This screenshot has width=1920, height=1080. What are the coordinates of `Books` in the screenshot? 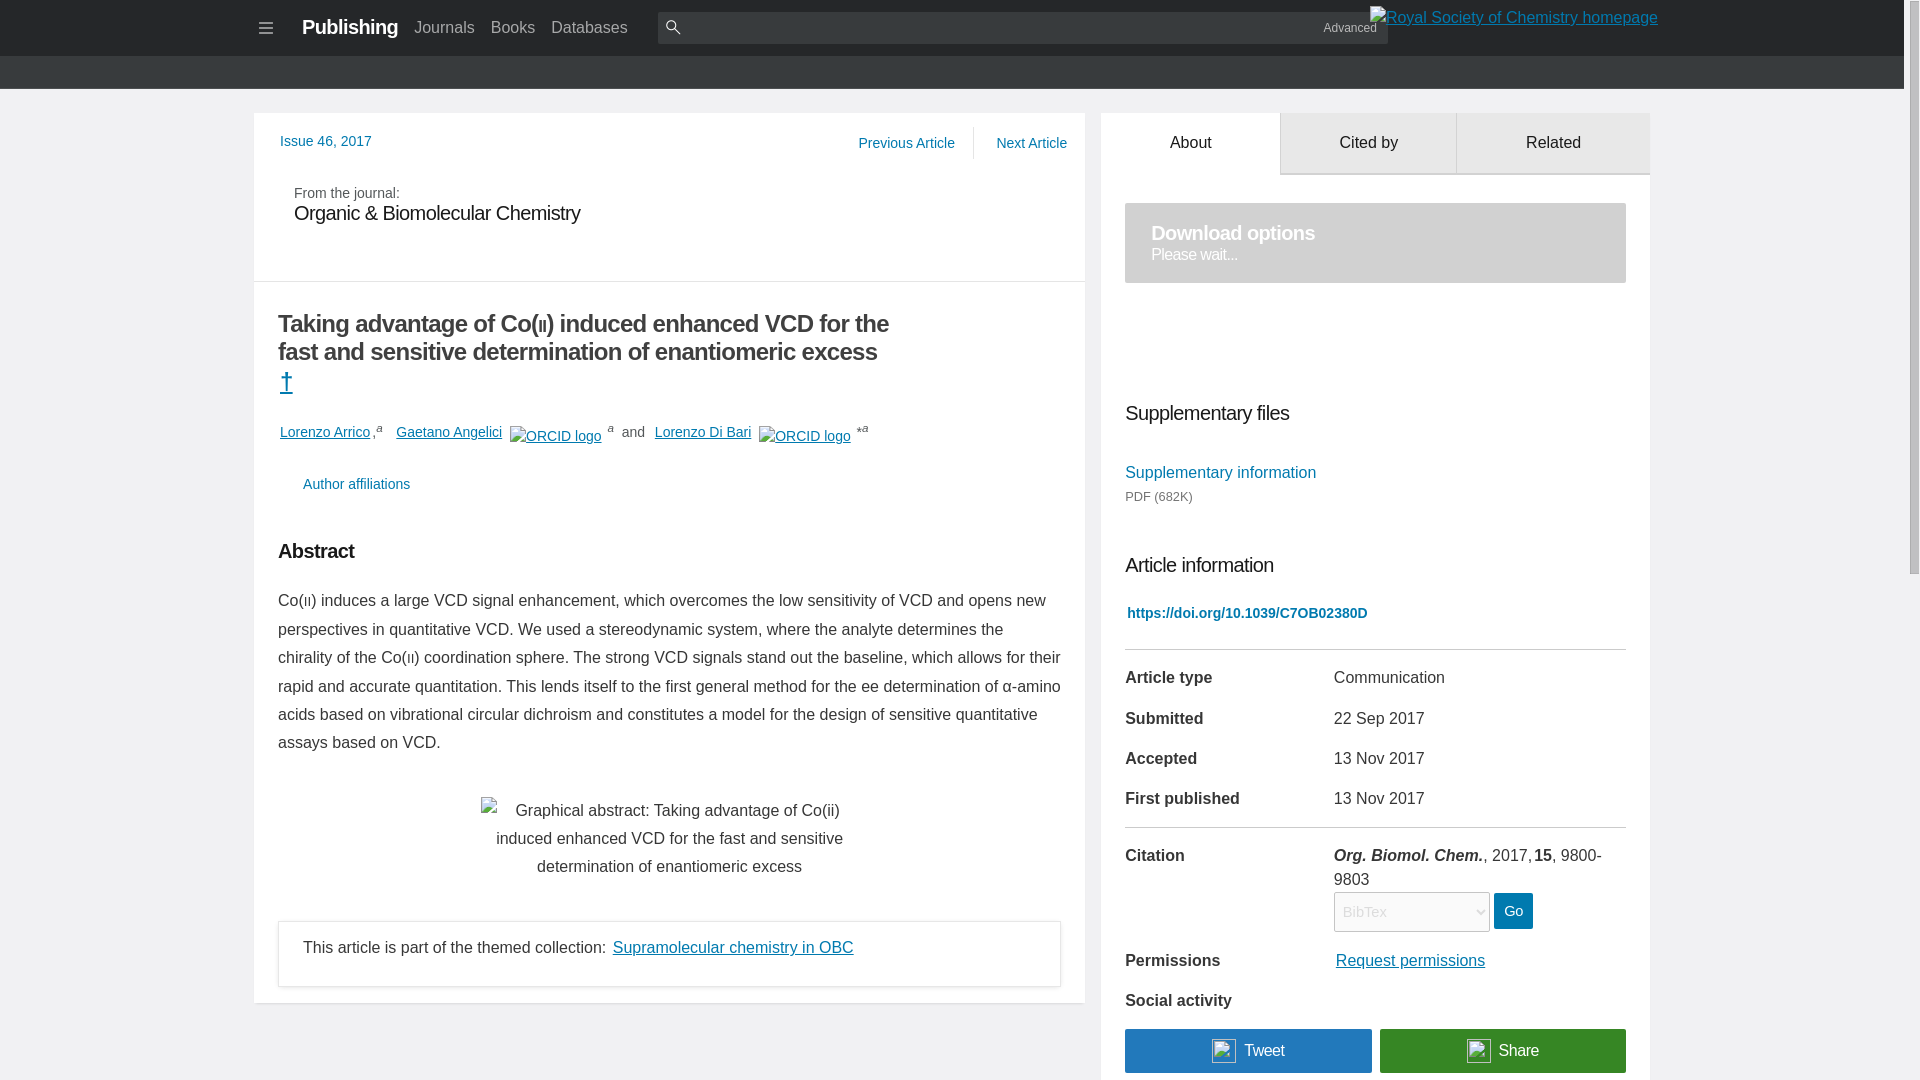 It's located at (513, 27).